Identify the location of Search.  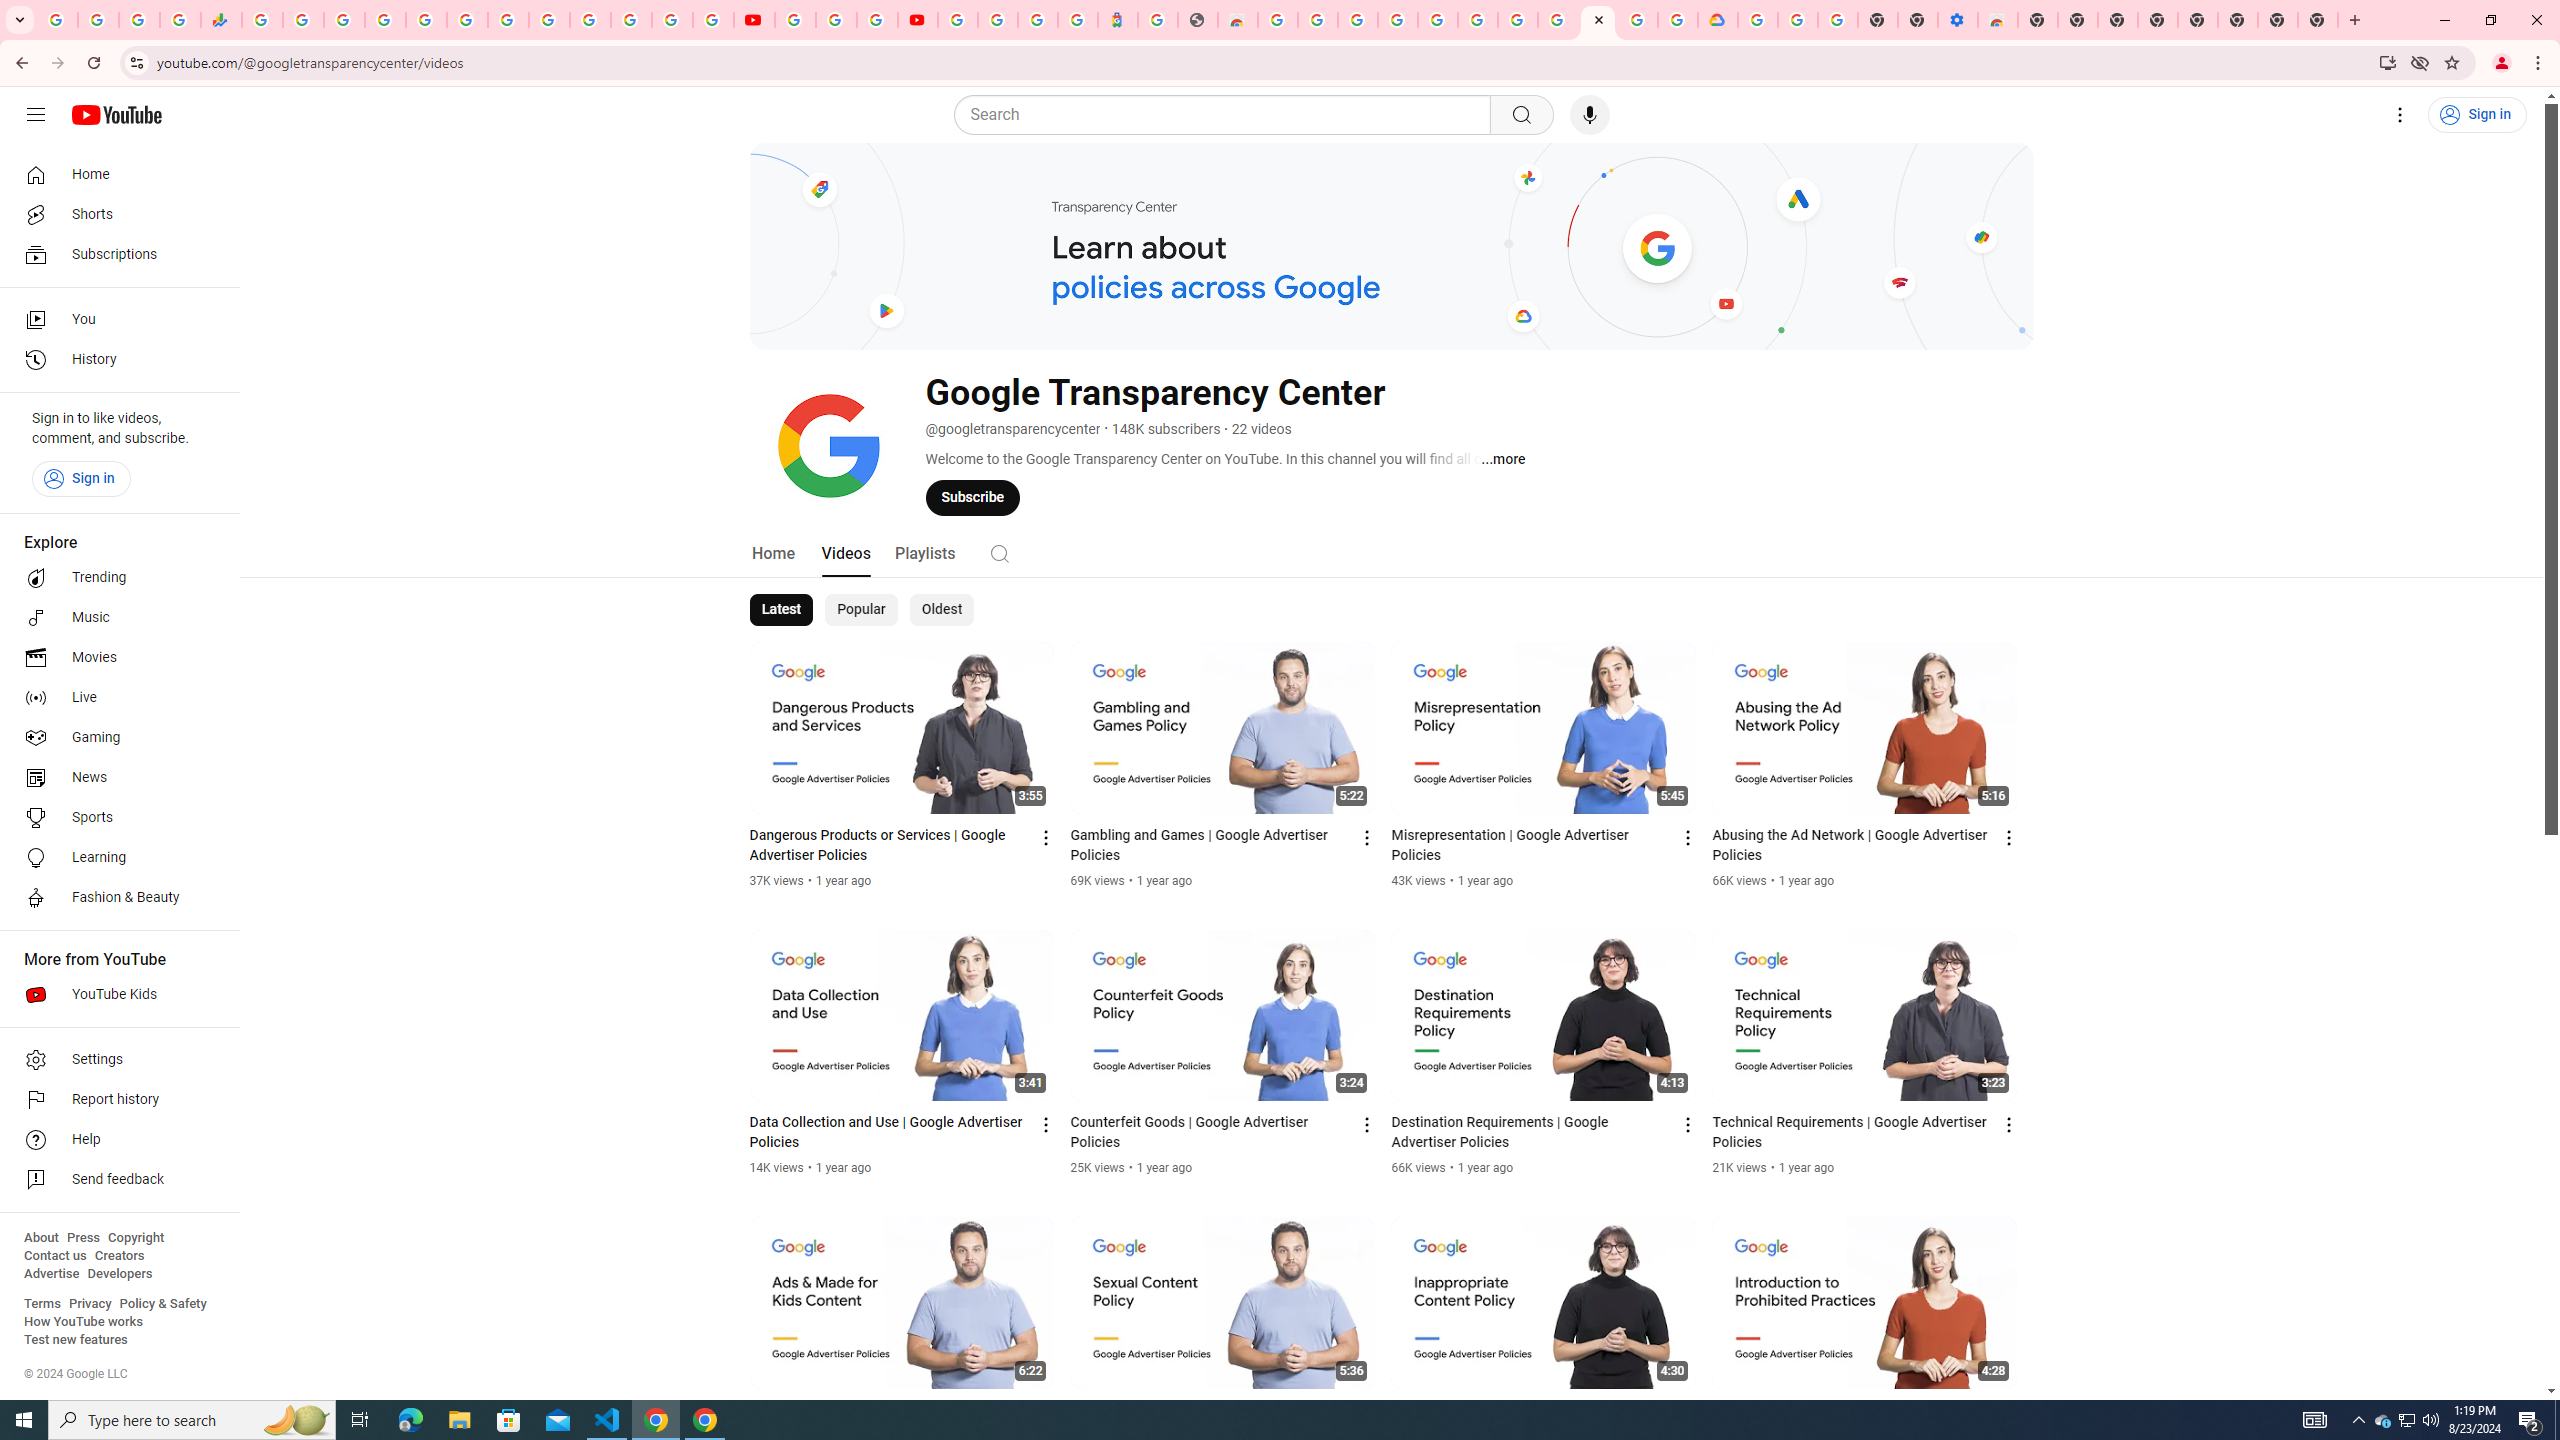
(1227, 115).